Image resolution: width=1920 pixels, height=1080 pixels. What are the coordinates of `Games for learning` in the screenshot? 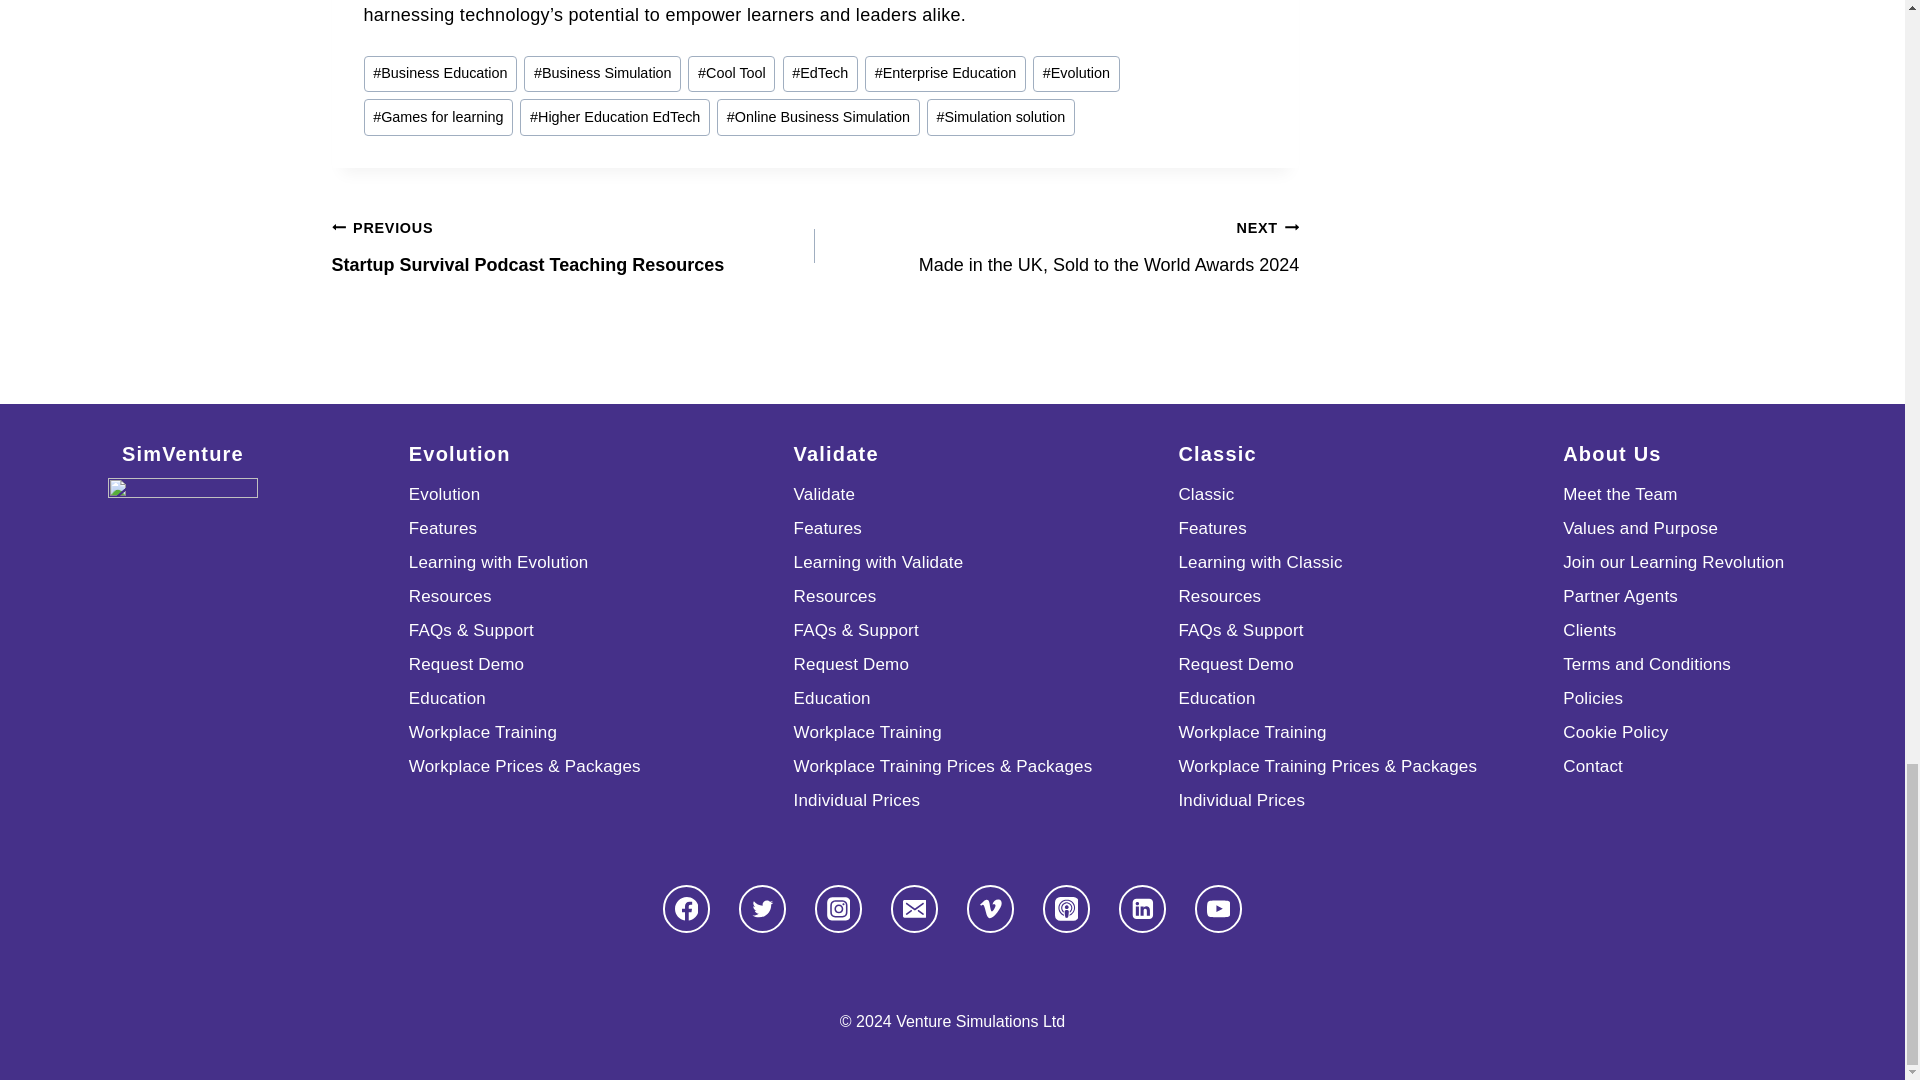 It's located at (439, 118).